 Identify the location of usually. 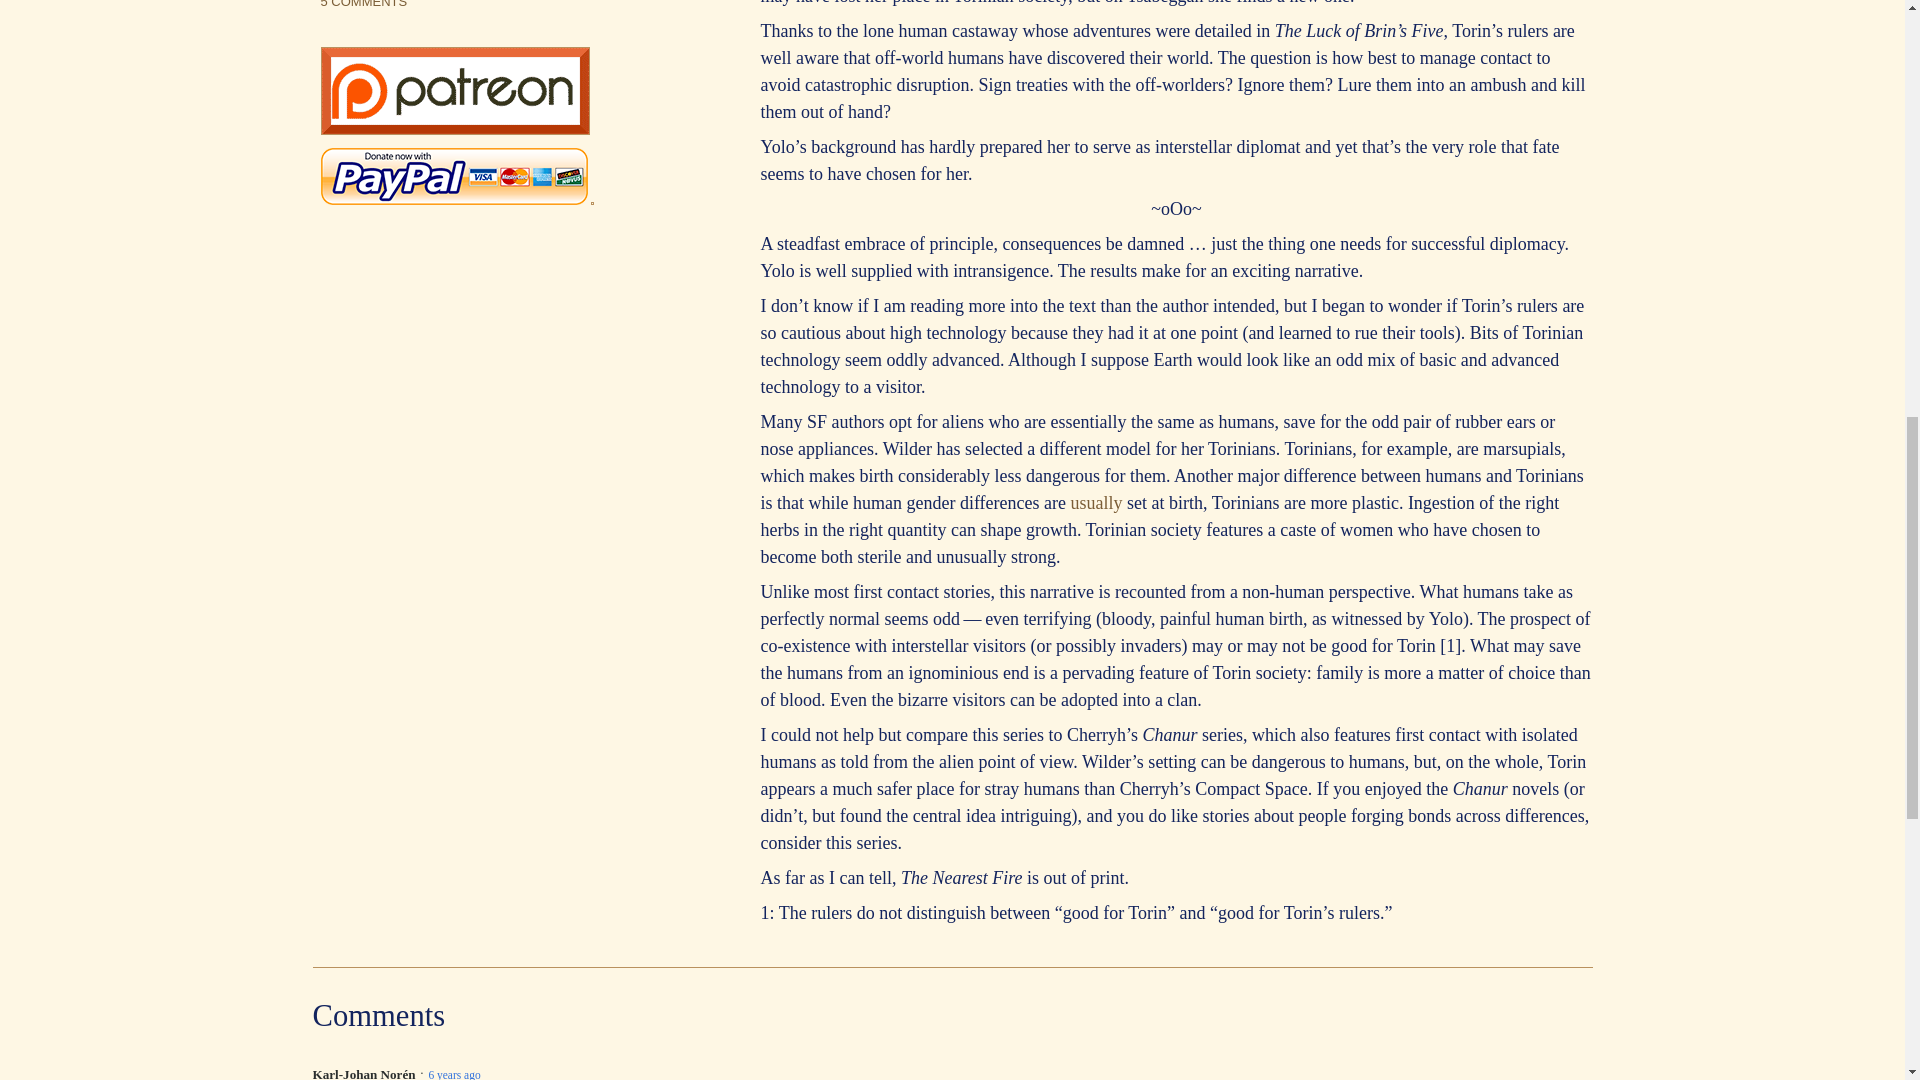
(1097, 502).